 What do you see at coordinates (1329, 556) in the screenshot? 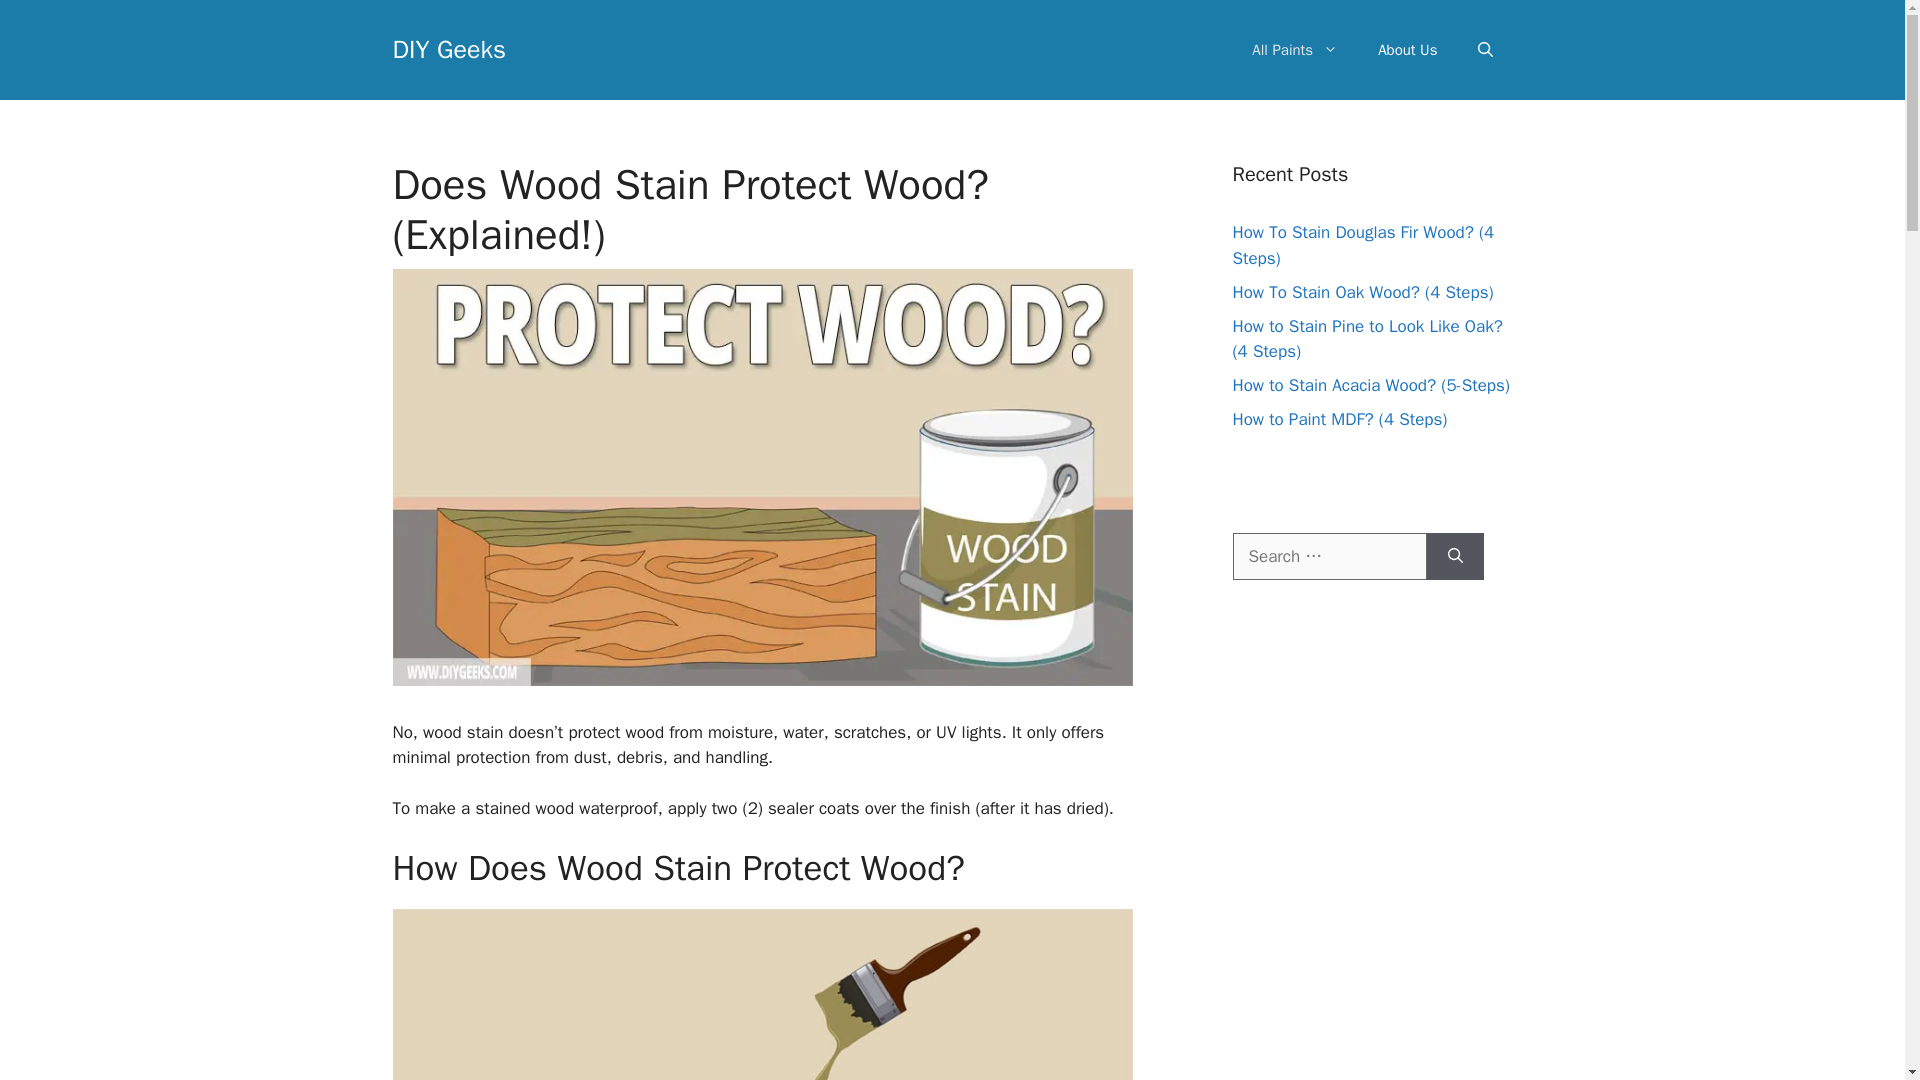
I see `Search for:` at bounding box center [1329, 556].